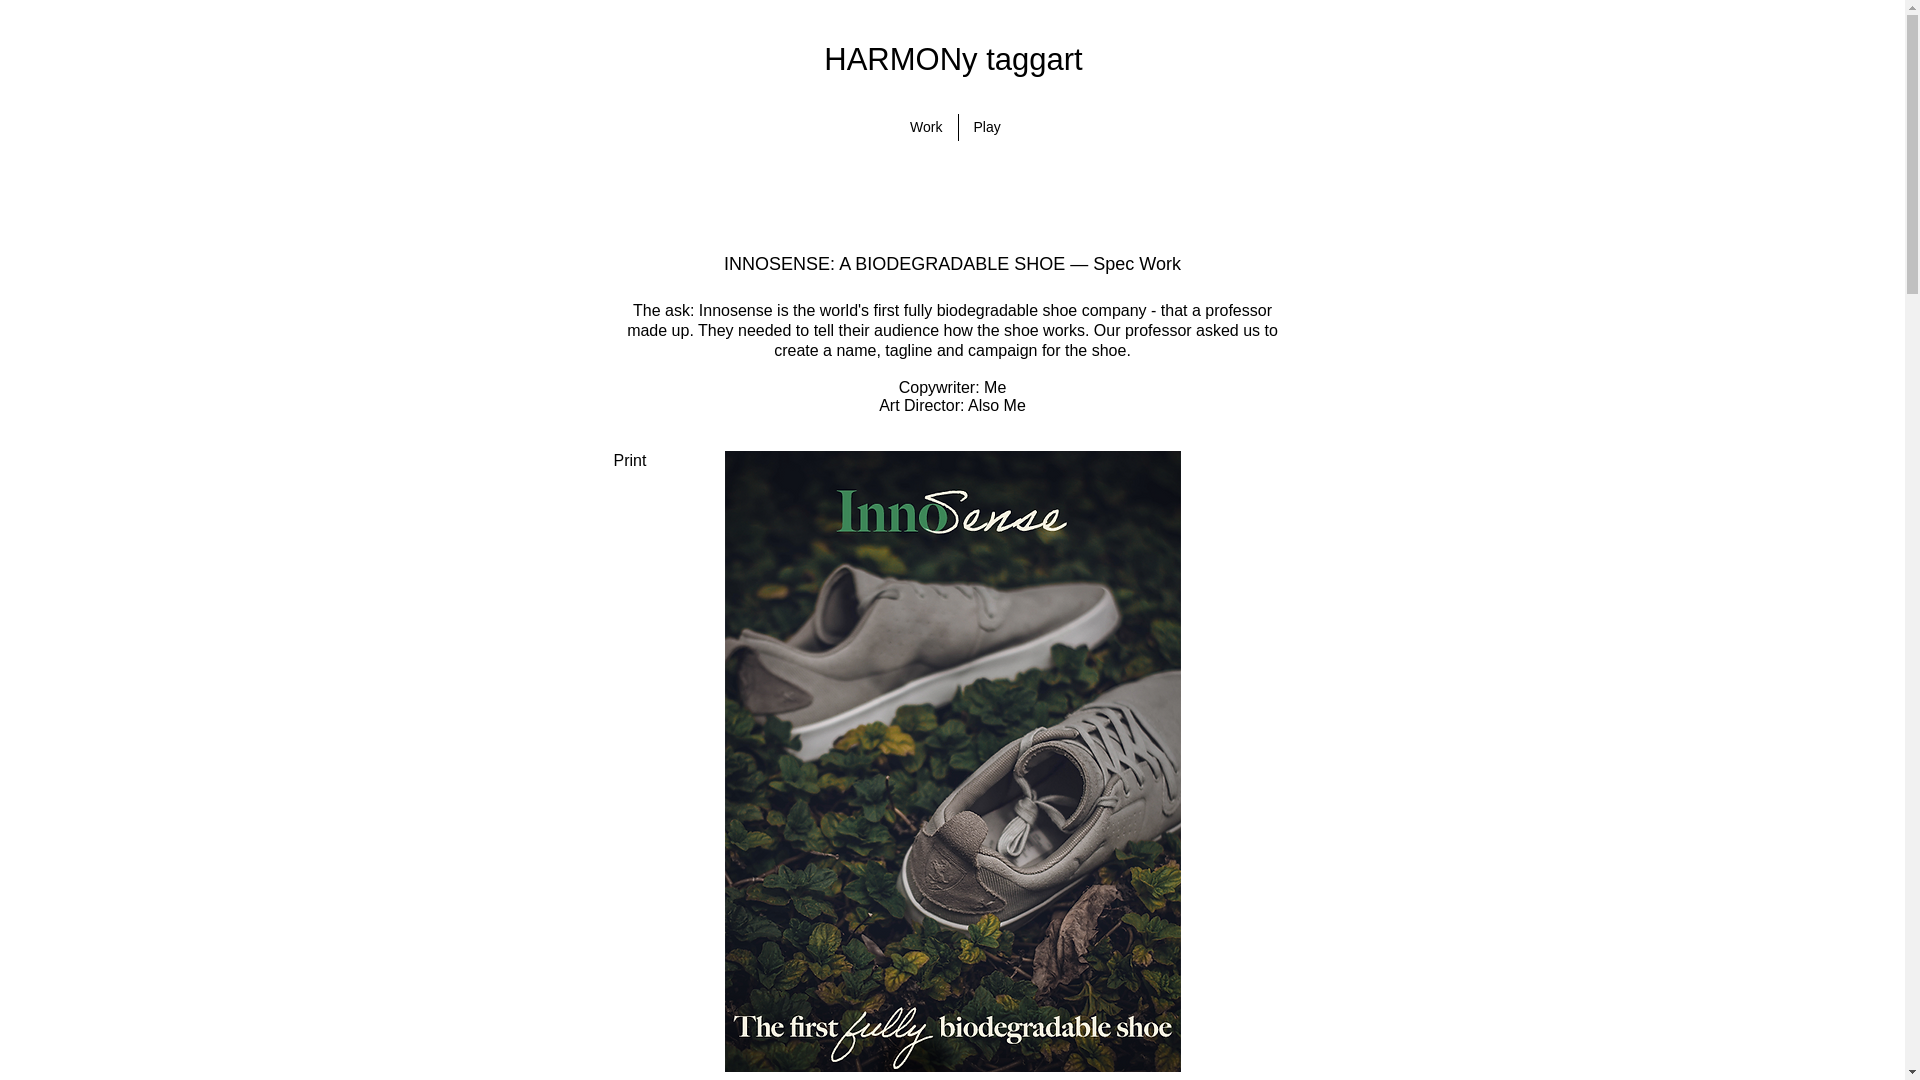  I want to click on Play, so click(984, 128).